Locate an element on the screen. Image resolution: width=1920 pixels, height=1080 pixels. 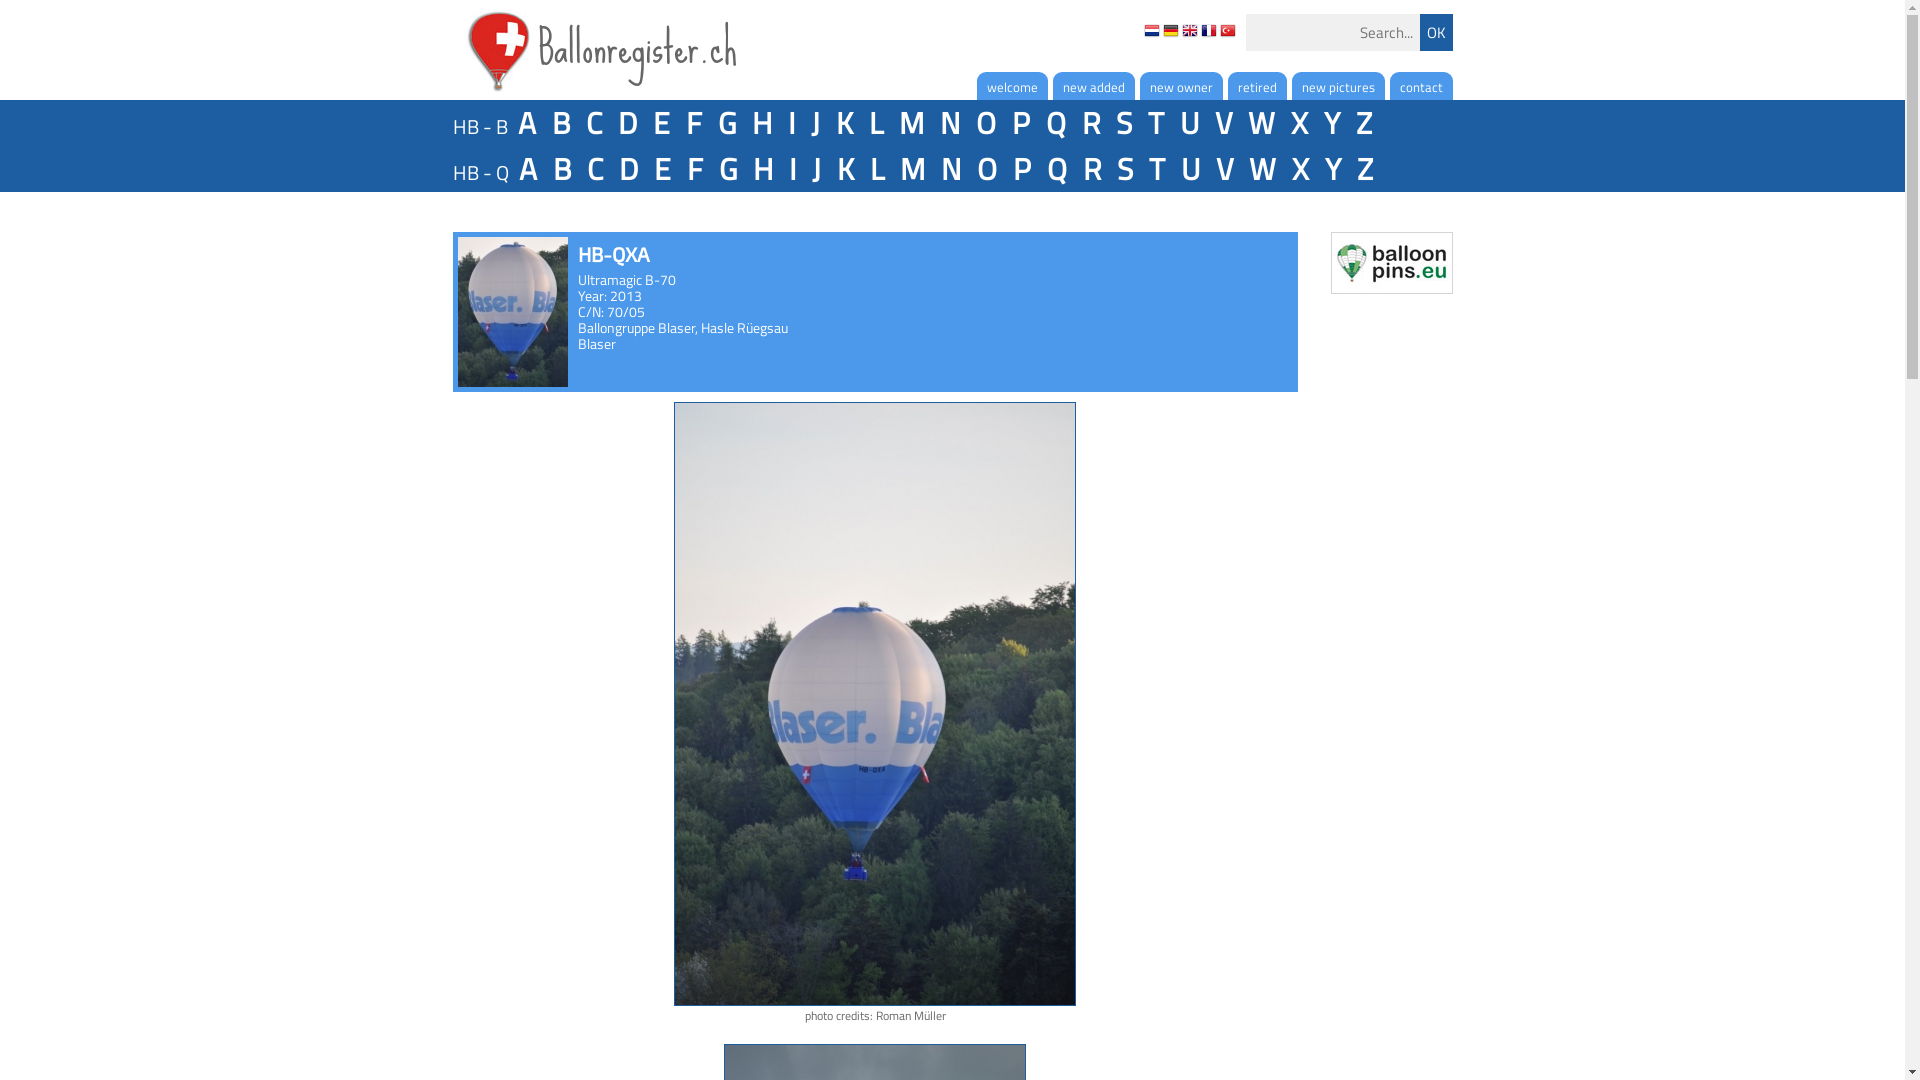
D is located at coordinates (628, 169).